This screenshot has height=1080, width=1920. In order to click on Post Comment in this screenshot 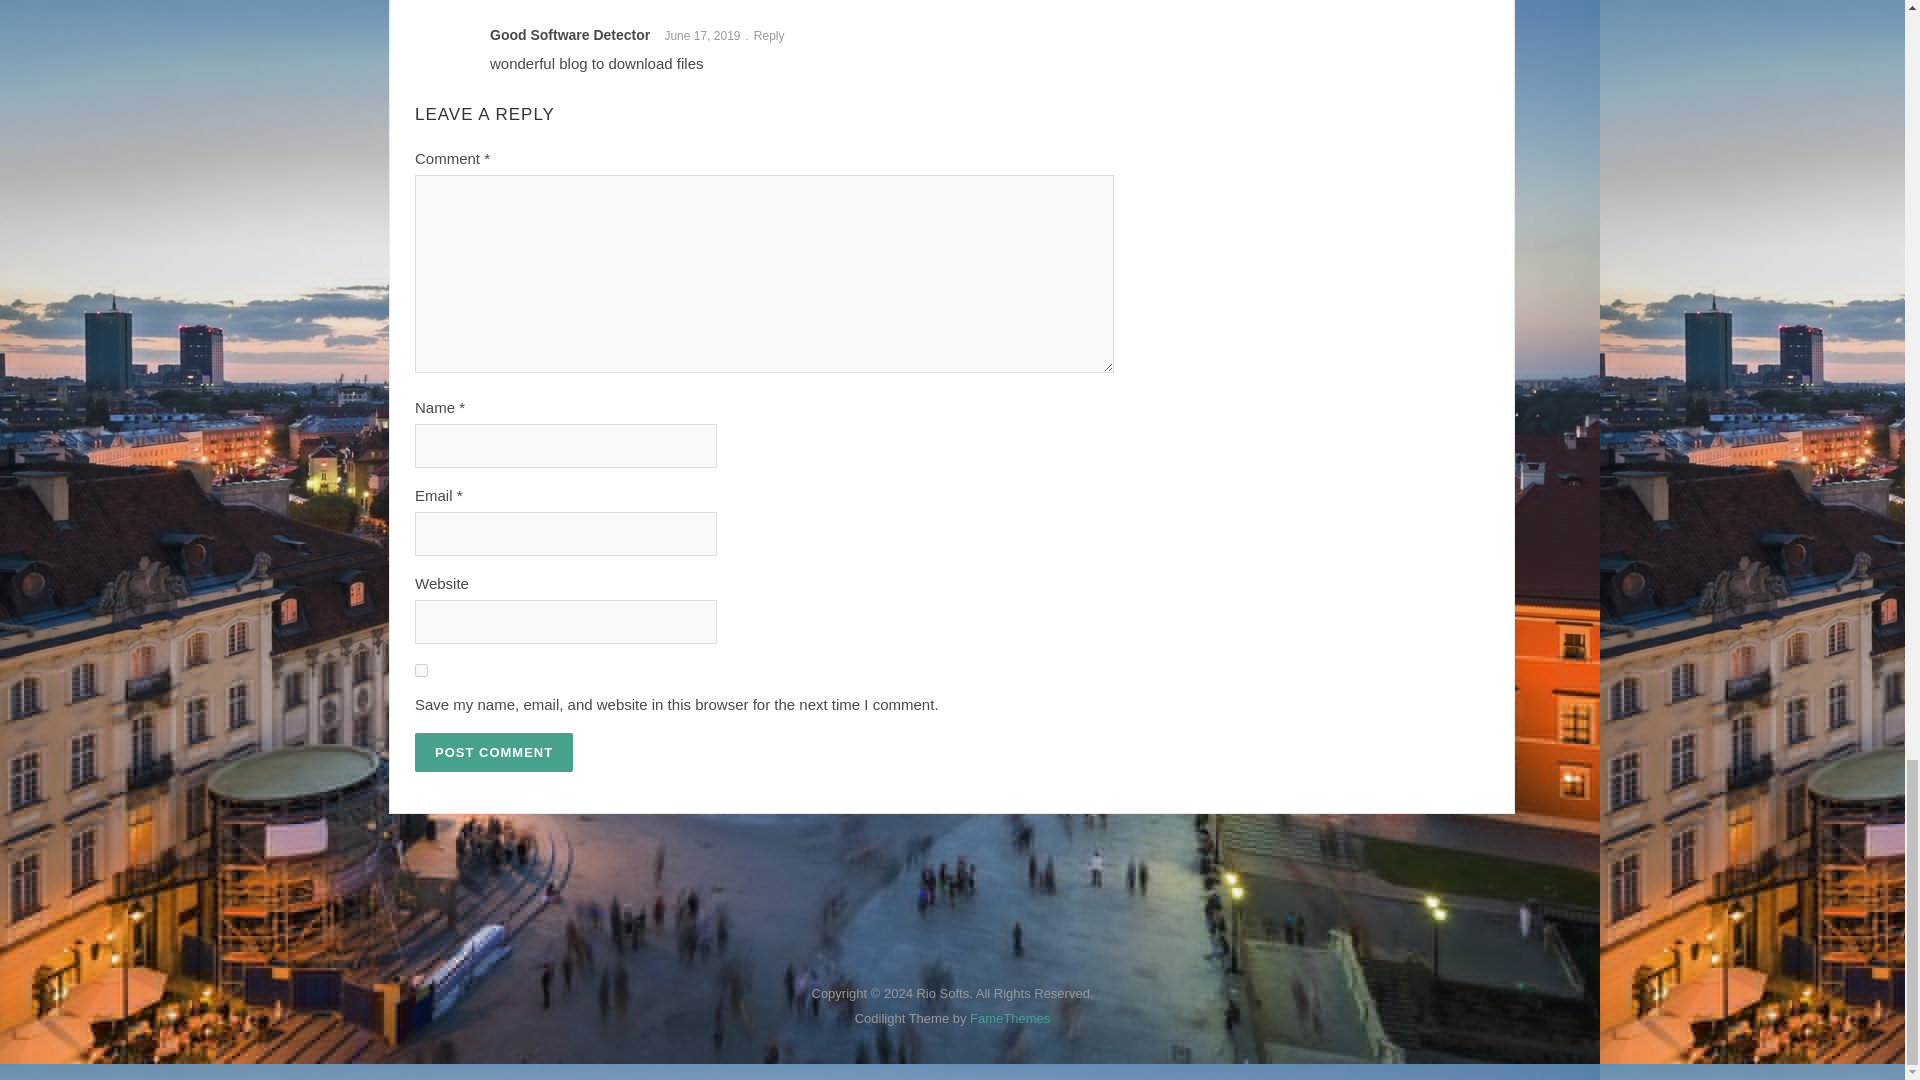, I will do `click(493, 752)`.